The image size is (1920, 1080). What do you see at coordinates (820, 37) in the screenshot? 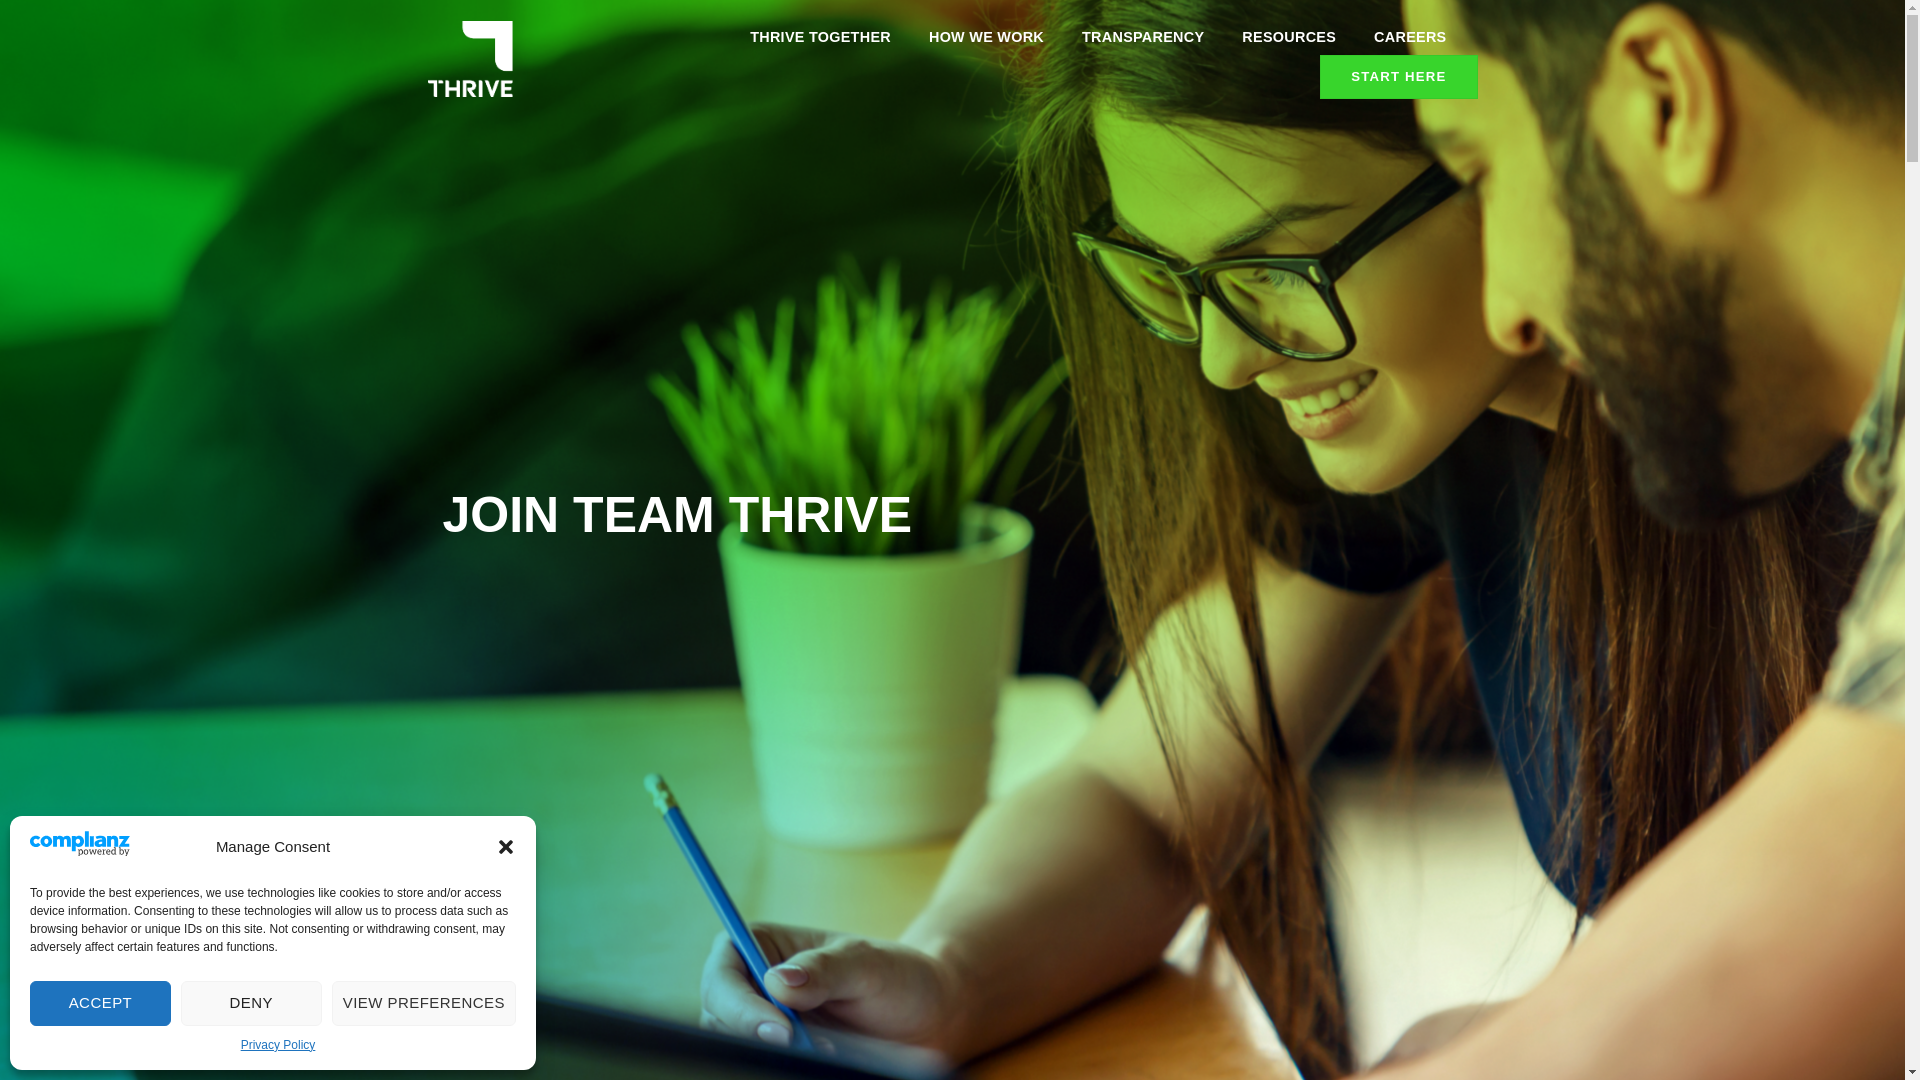
I see `THRIVE TOGETHER` at bounding box center [820, 37].